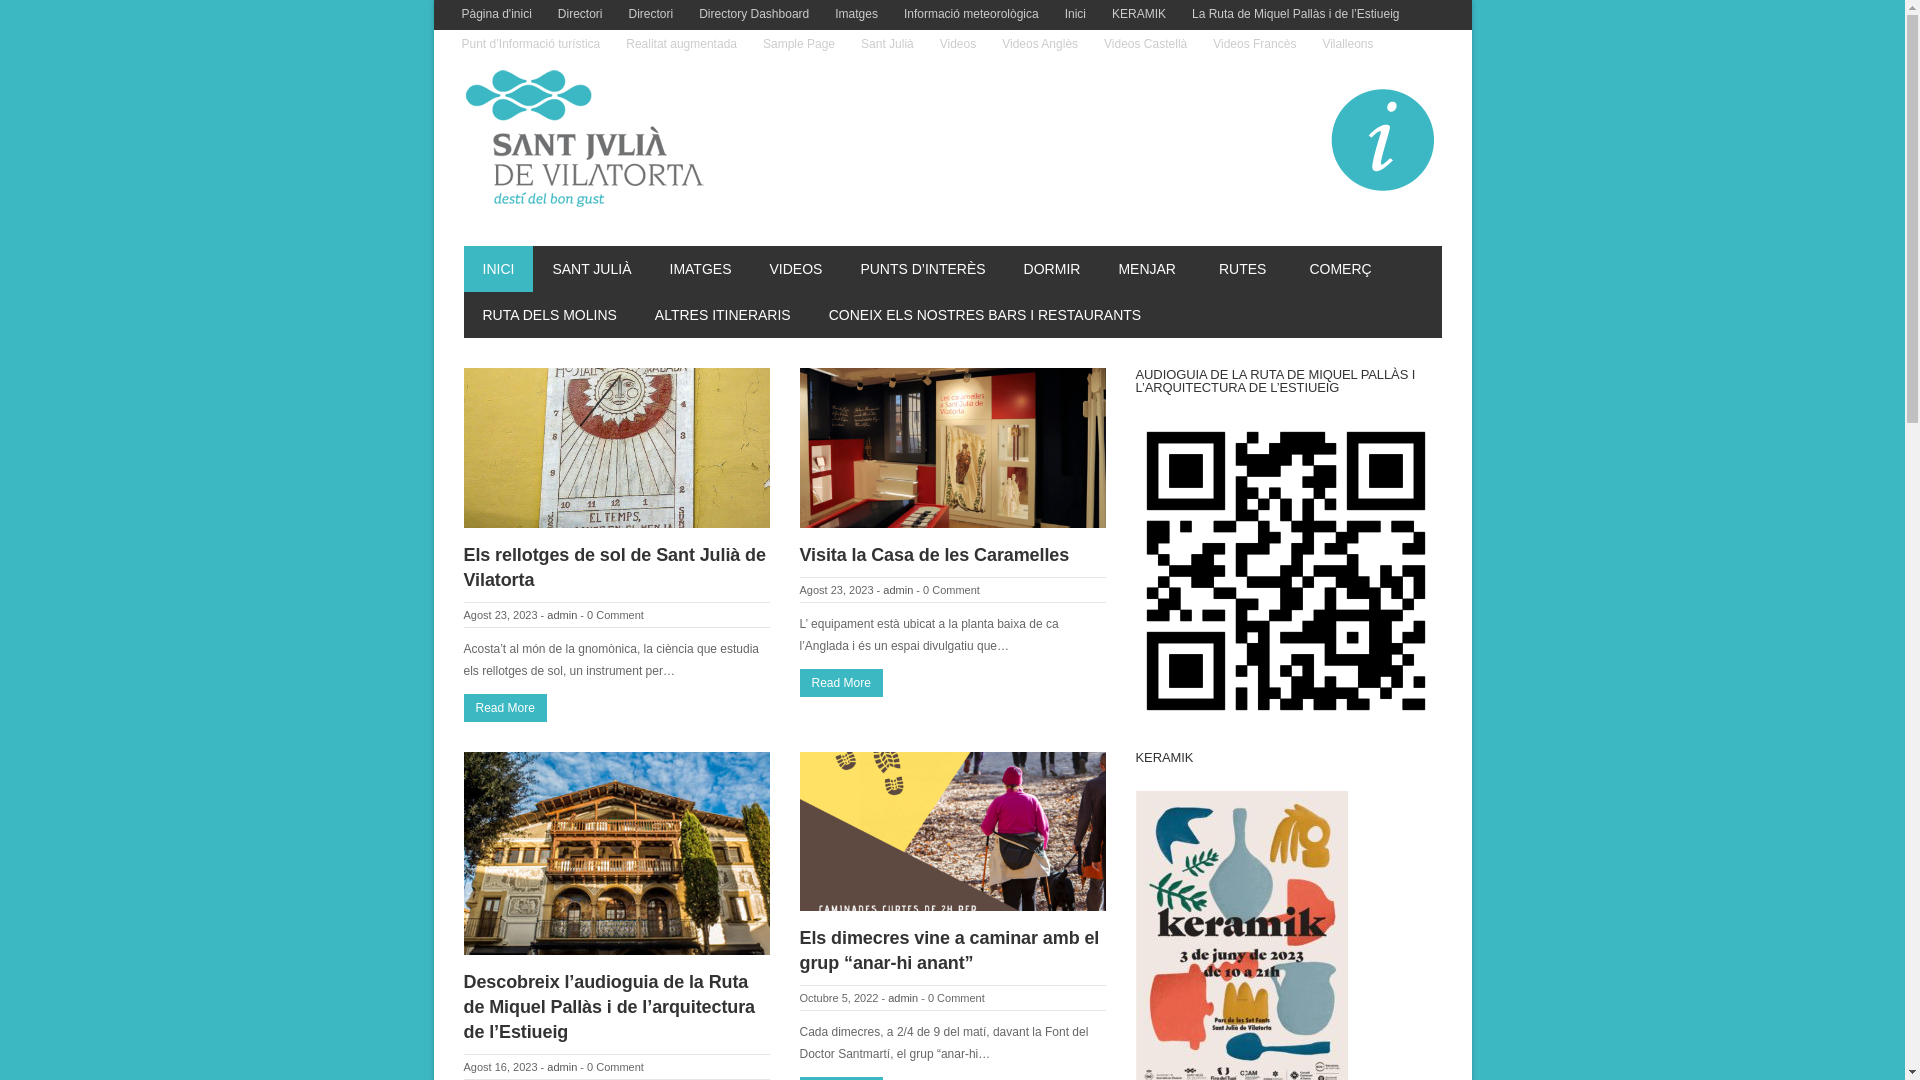 The width and height of the screenshot is (1920, 1080). What do you see at coordinates (723, 315) in the screenshot?
I see `ALTRES ITINERARIS` at bounding box center [723, 315].